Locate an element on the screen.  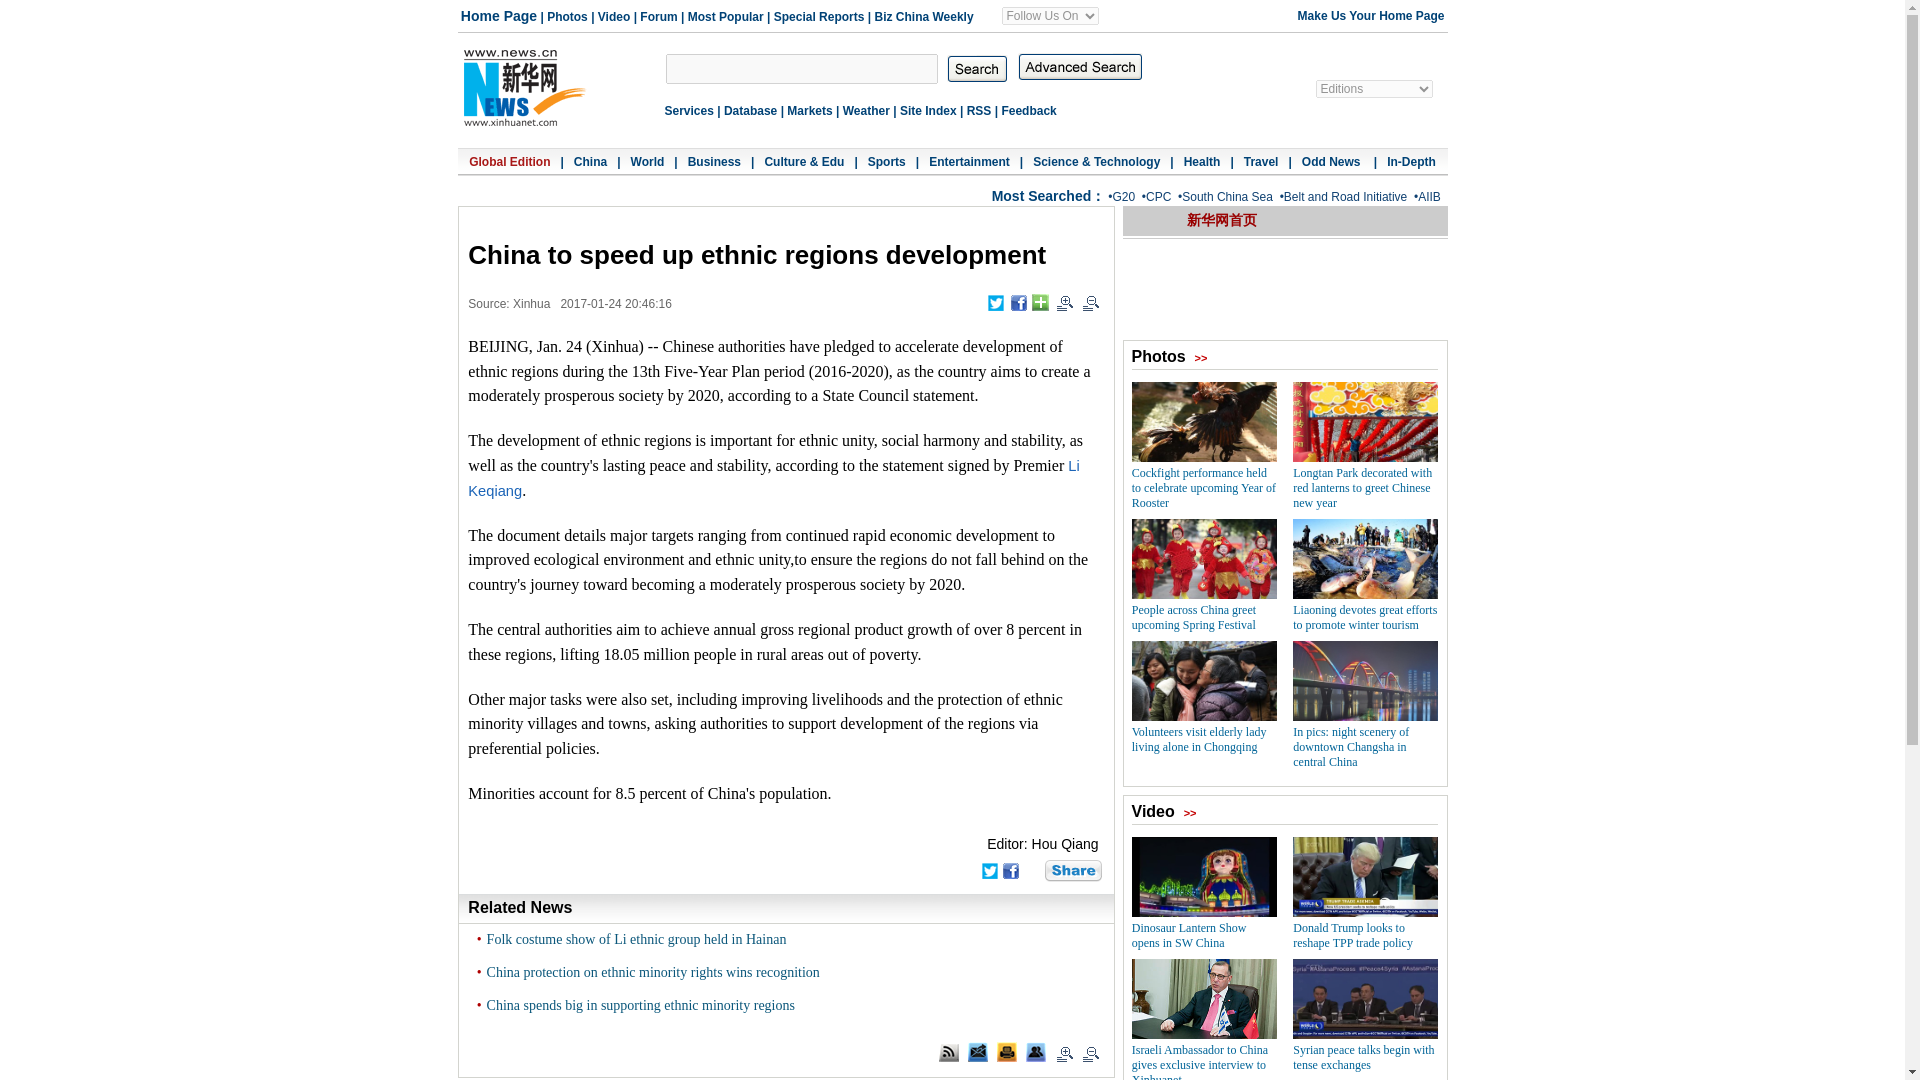
Global Edition is located at coordinates (508, 162).